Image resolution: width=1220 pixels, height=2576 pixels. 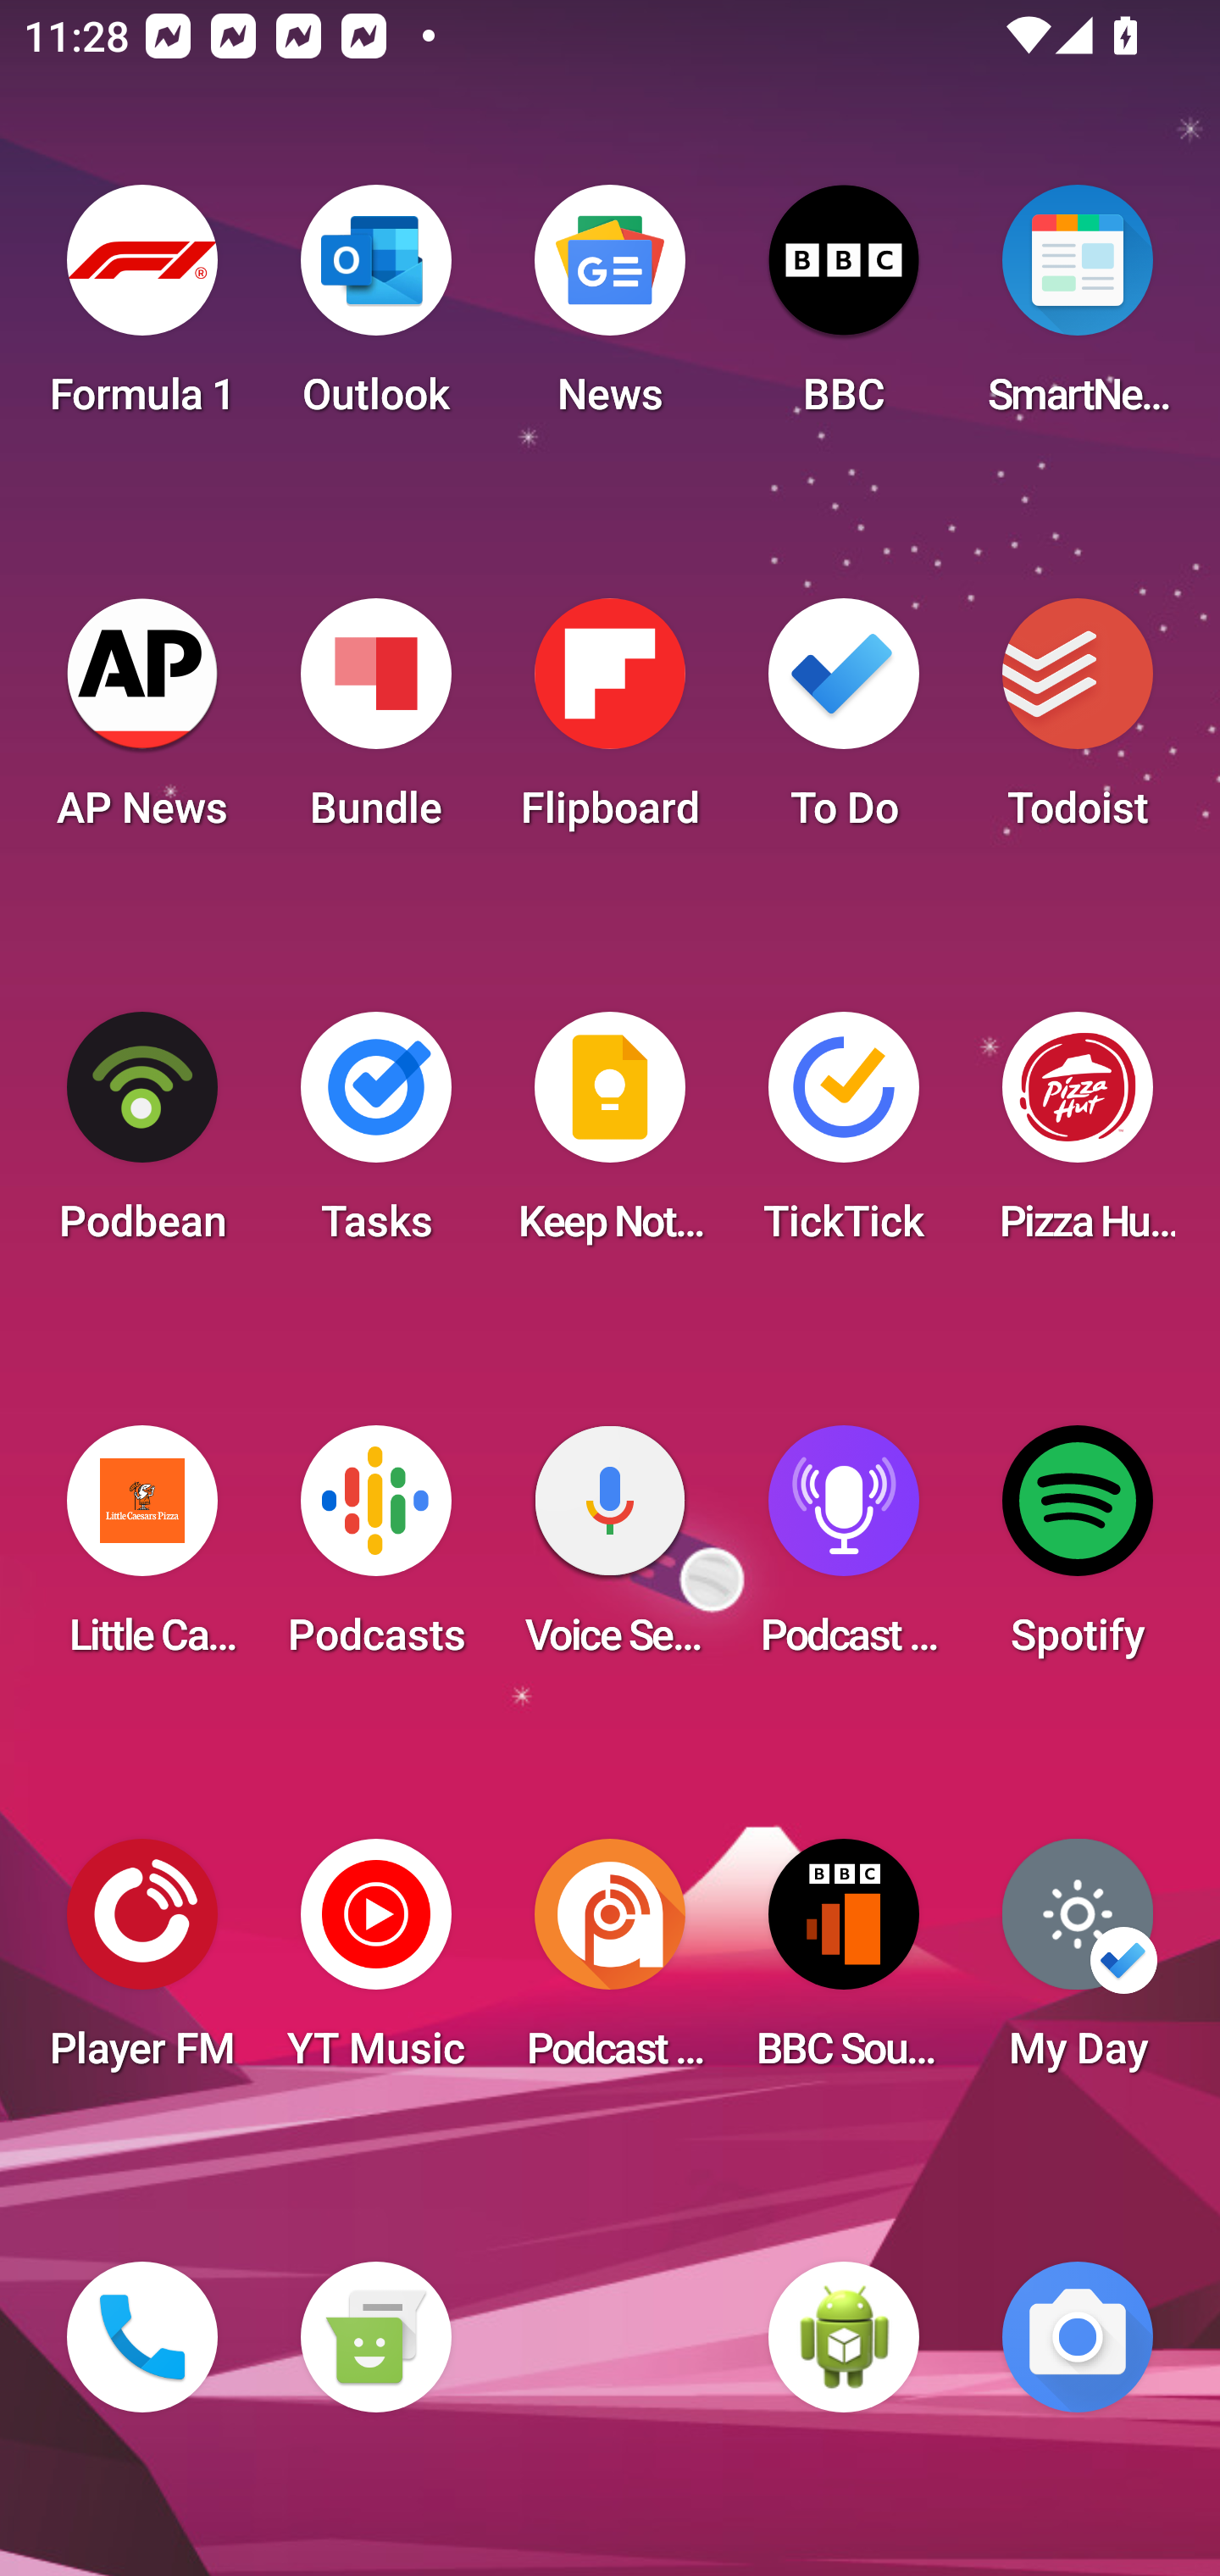 I want to click on Podbean, so click(x=142, y=1137).